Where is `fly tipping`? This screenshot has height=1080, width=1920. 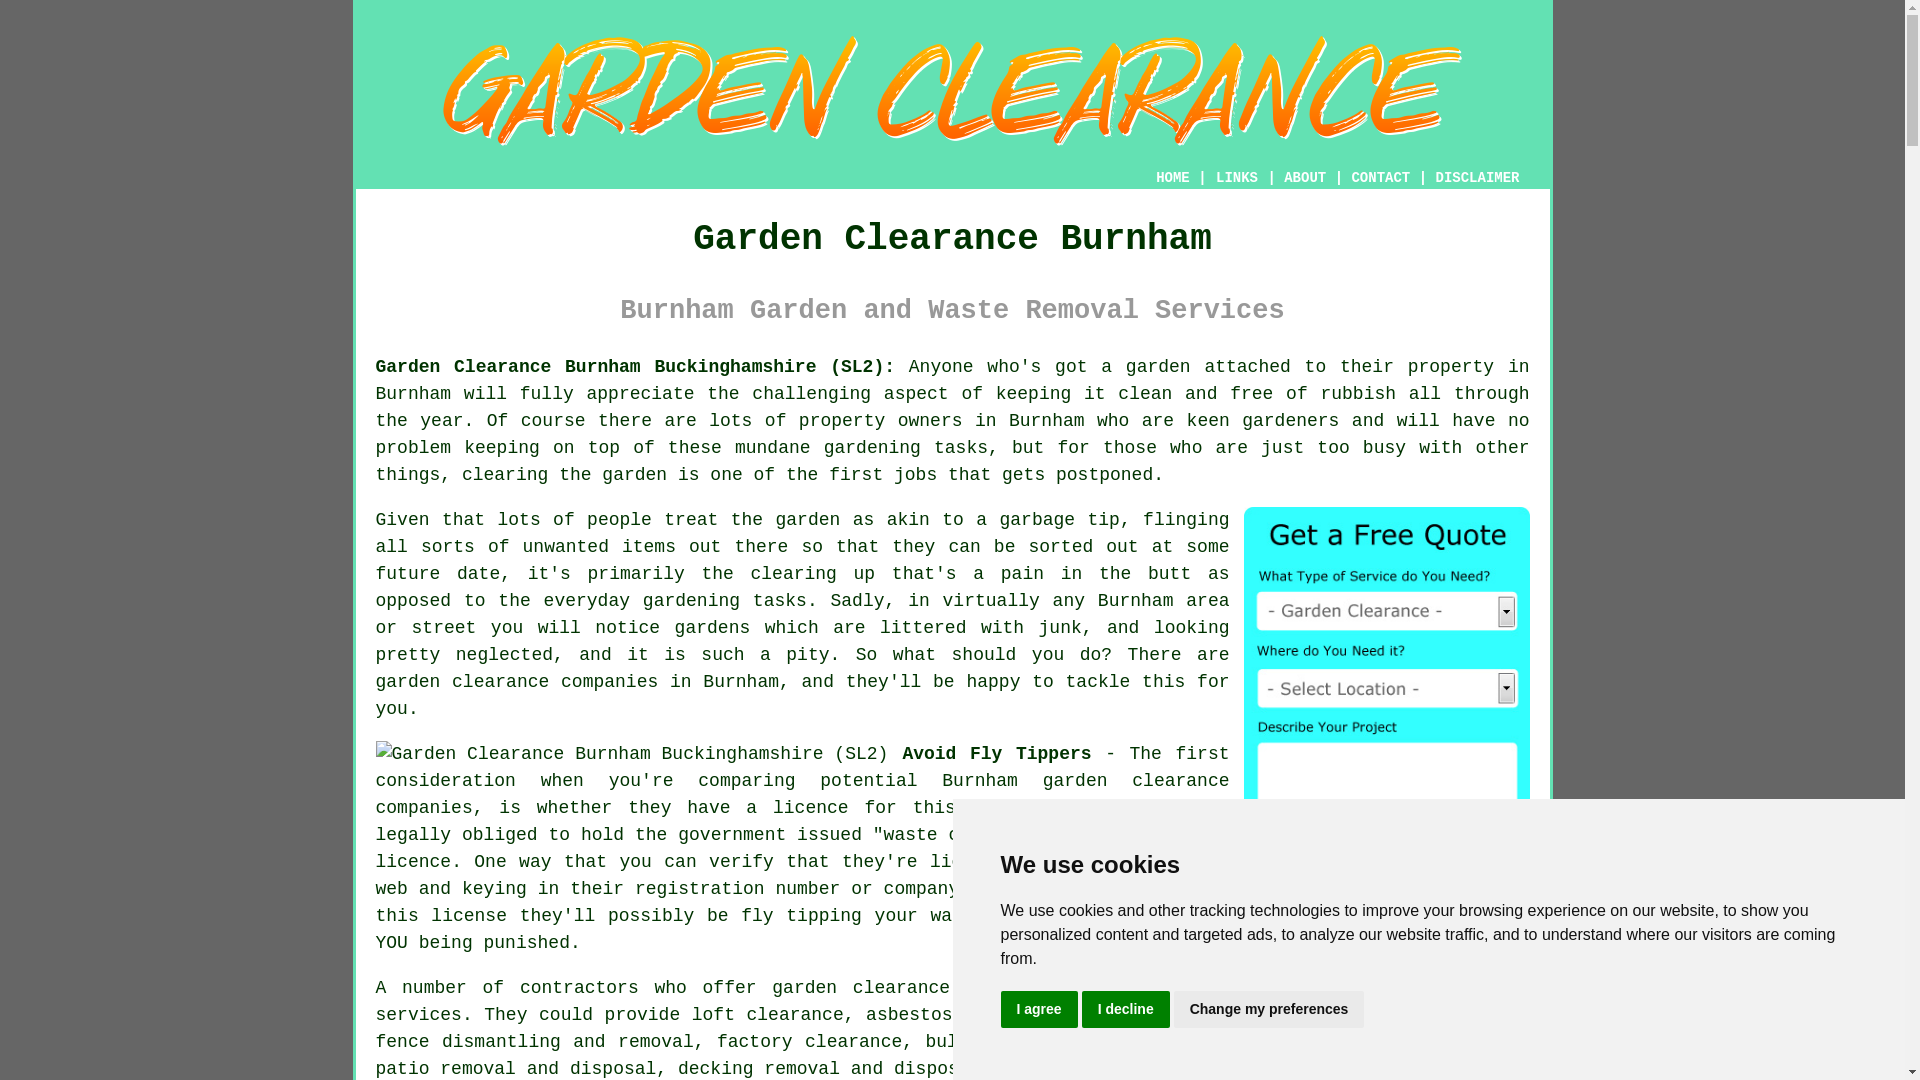 fly tipping is located at coordinates (802, 916).